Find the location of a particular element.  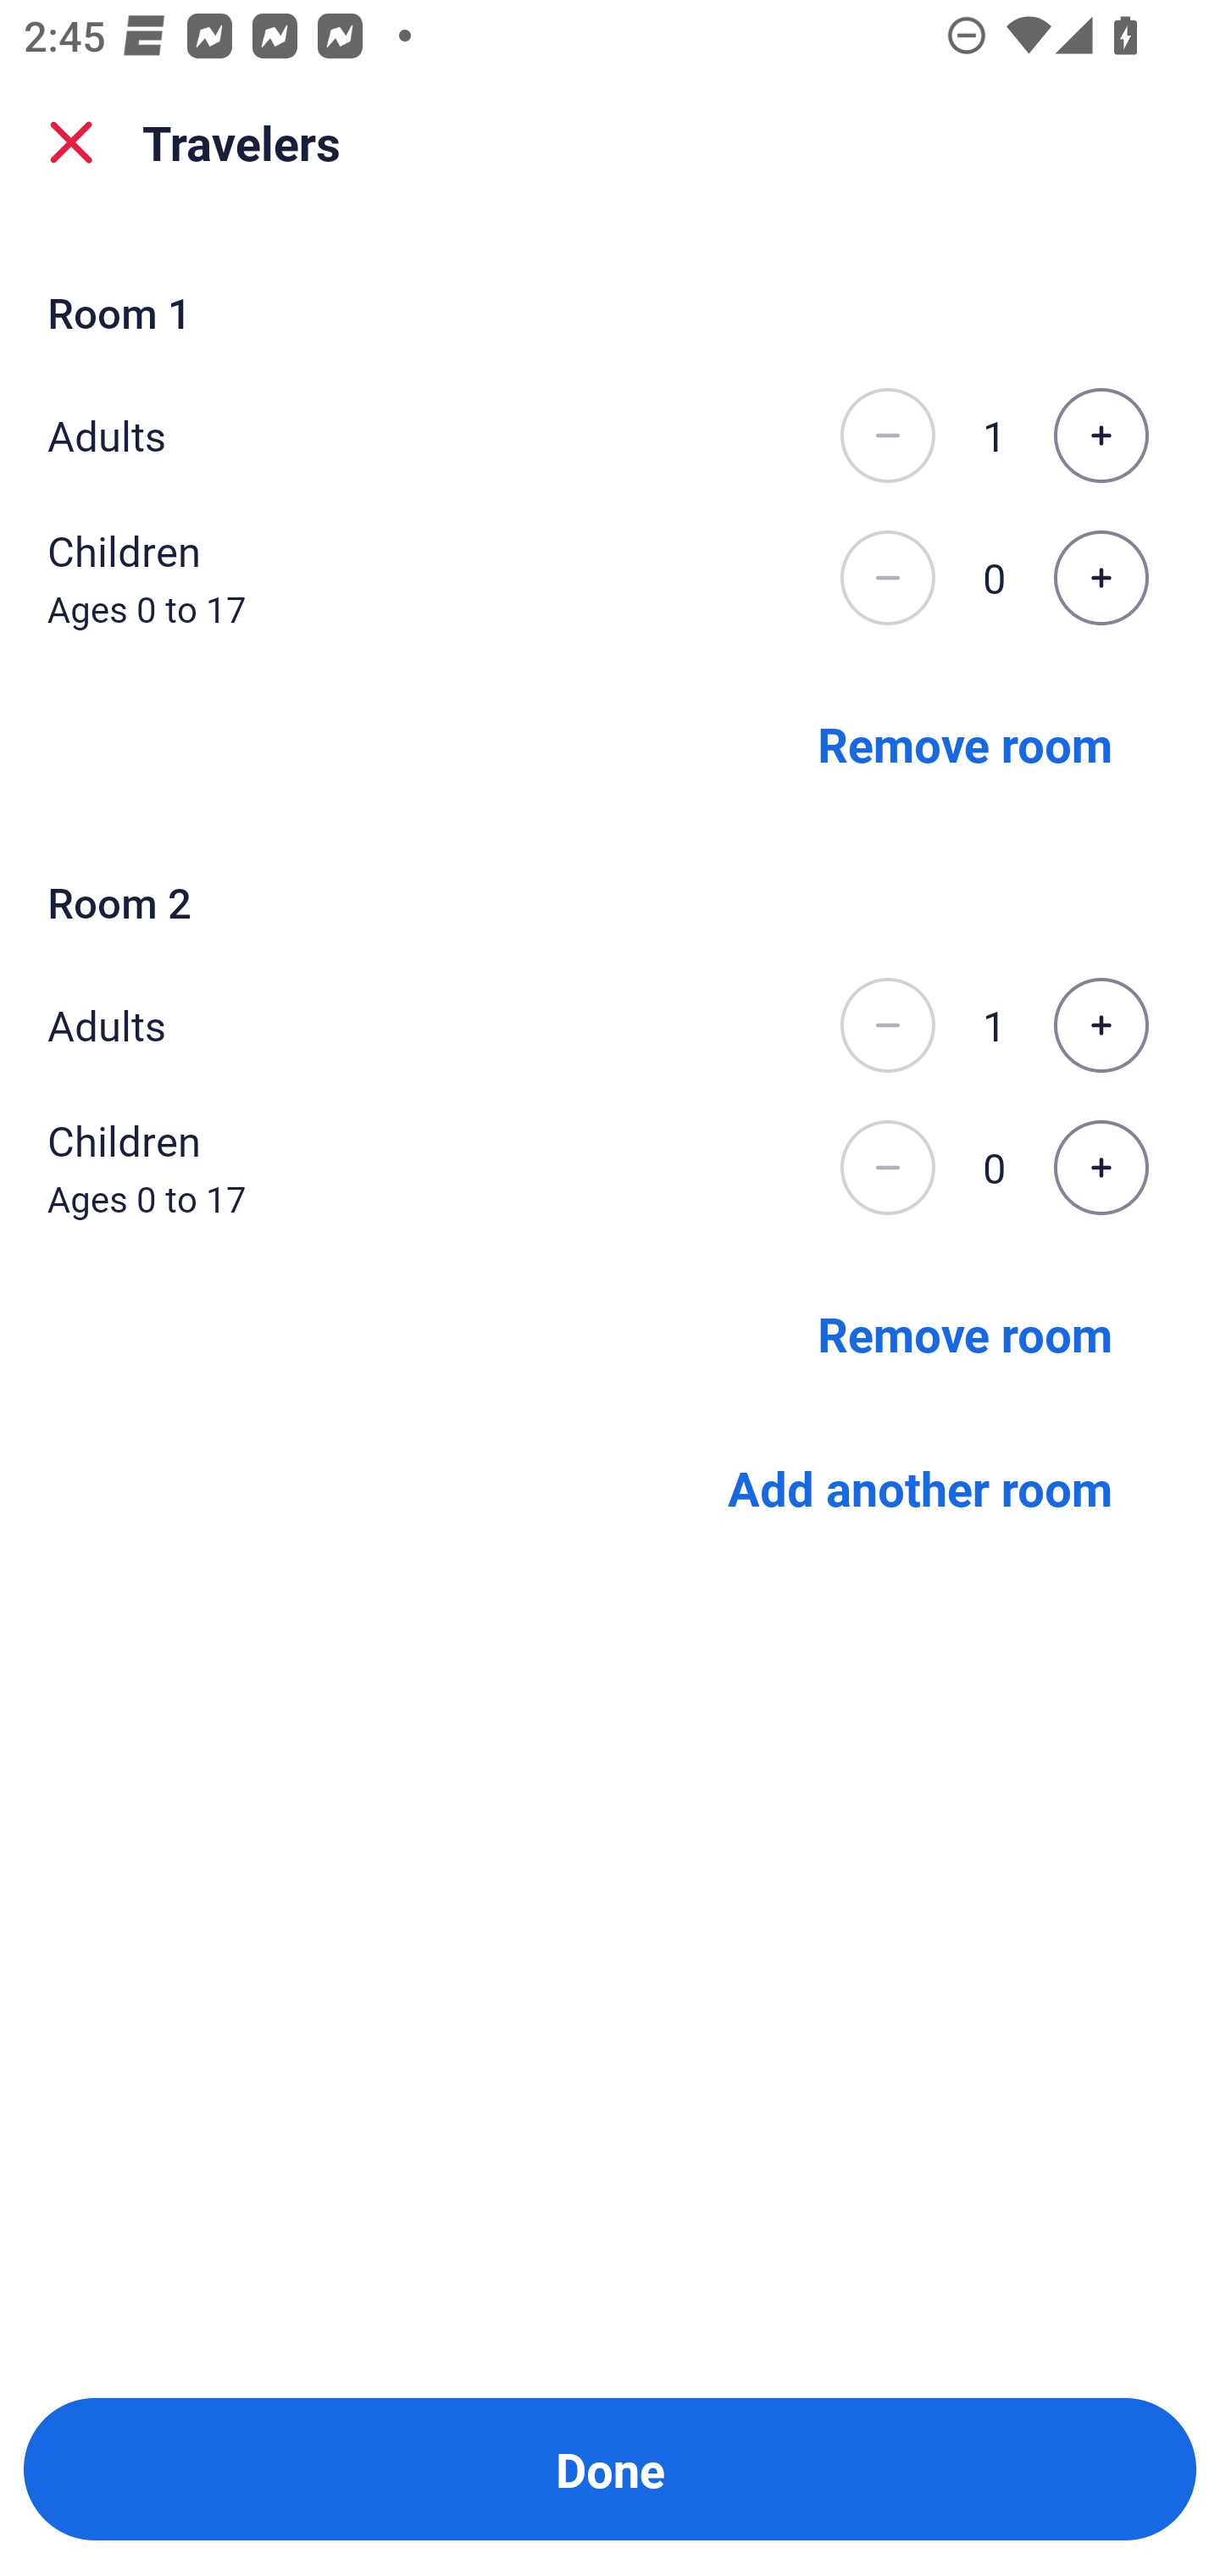

Decrease the number of children is located at coordinates (887, 1168).